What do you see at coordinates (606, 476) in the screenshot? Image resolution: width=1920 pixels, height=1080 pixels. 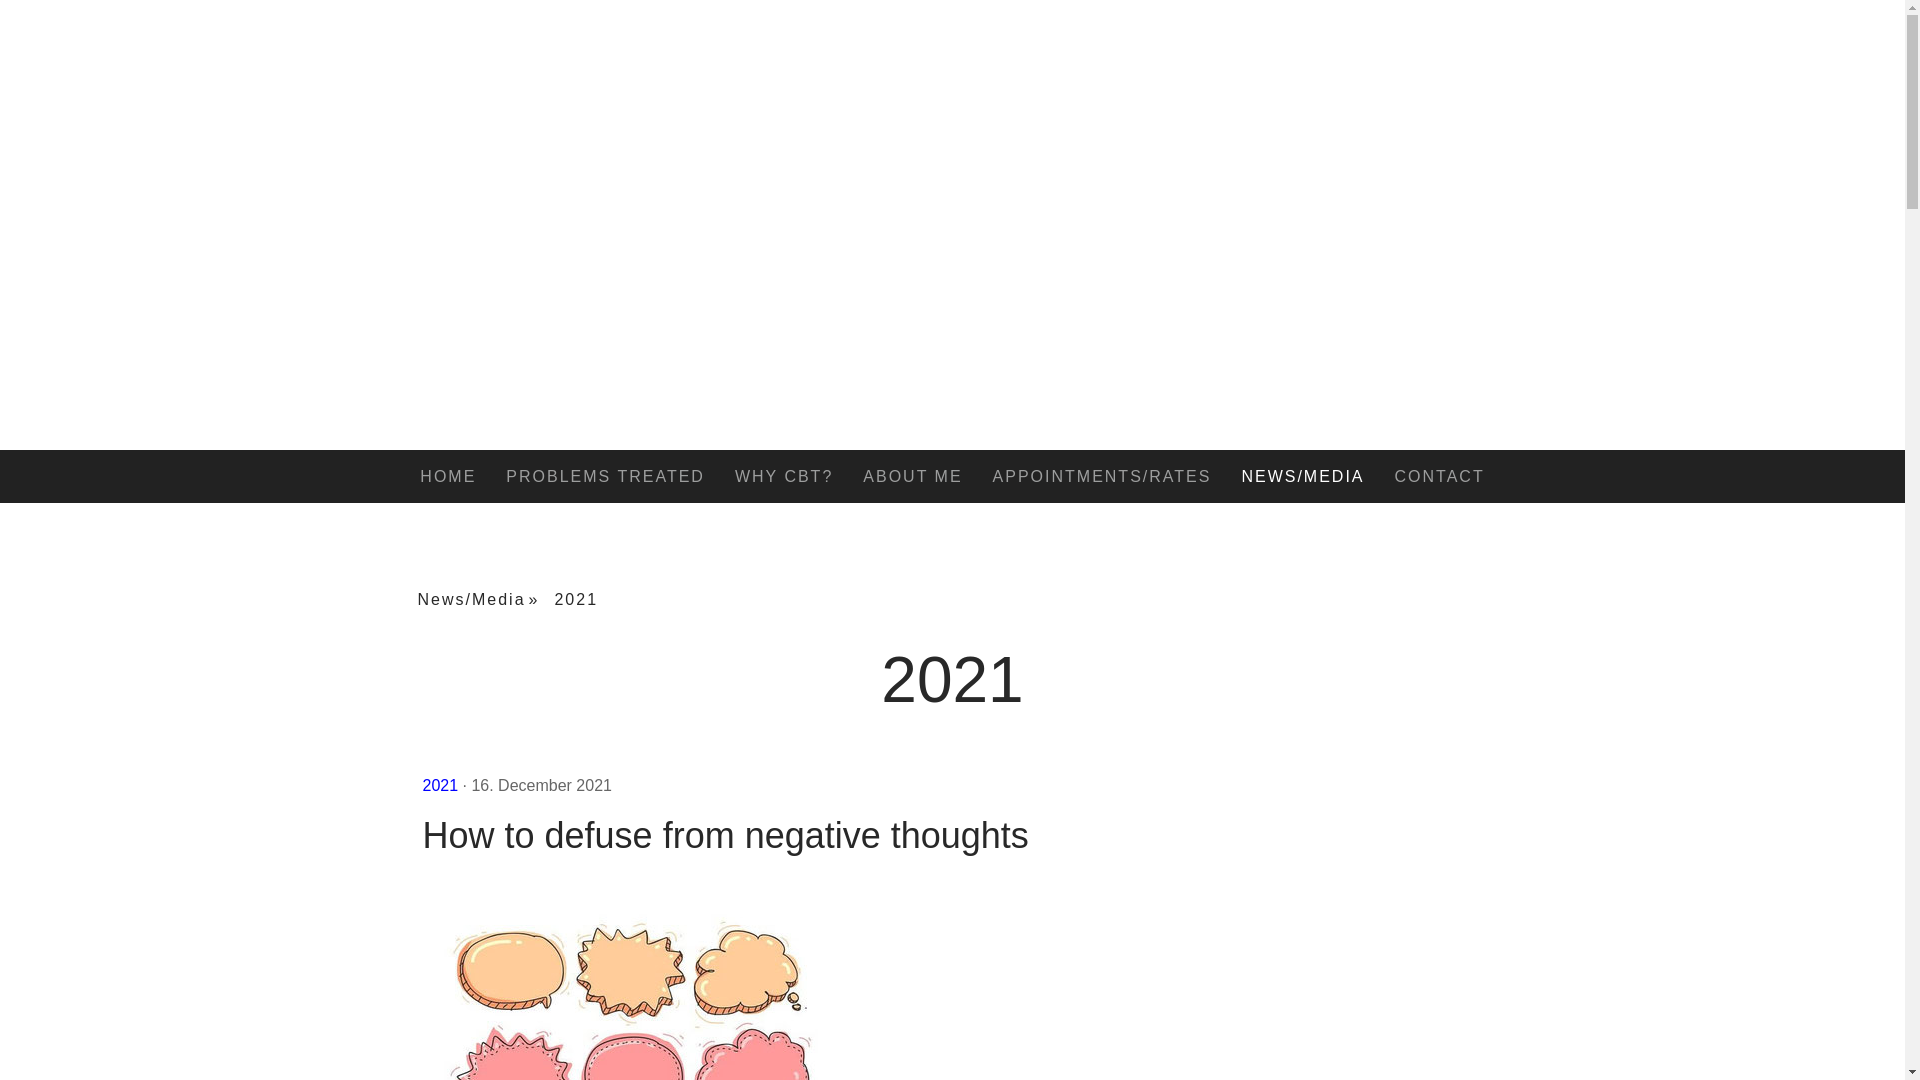 I see `PROBLEMS TREATED` at bounding box center [606, 476].